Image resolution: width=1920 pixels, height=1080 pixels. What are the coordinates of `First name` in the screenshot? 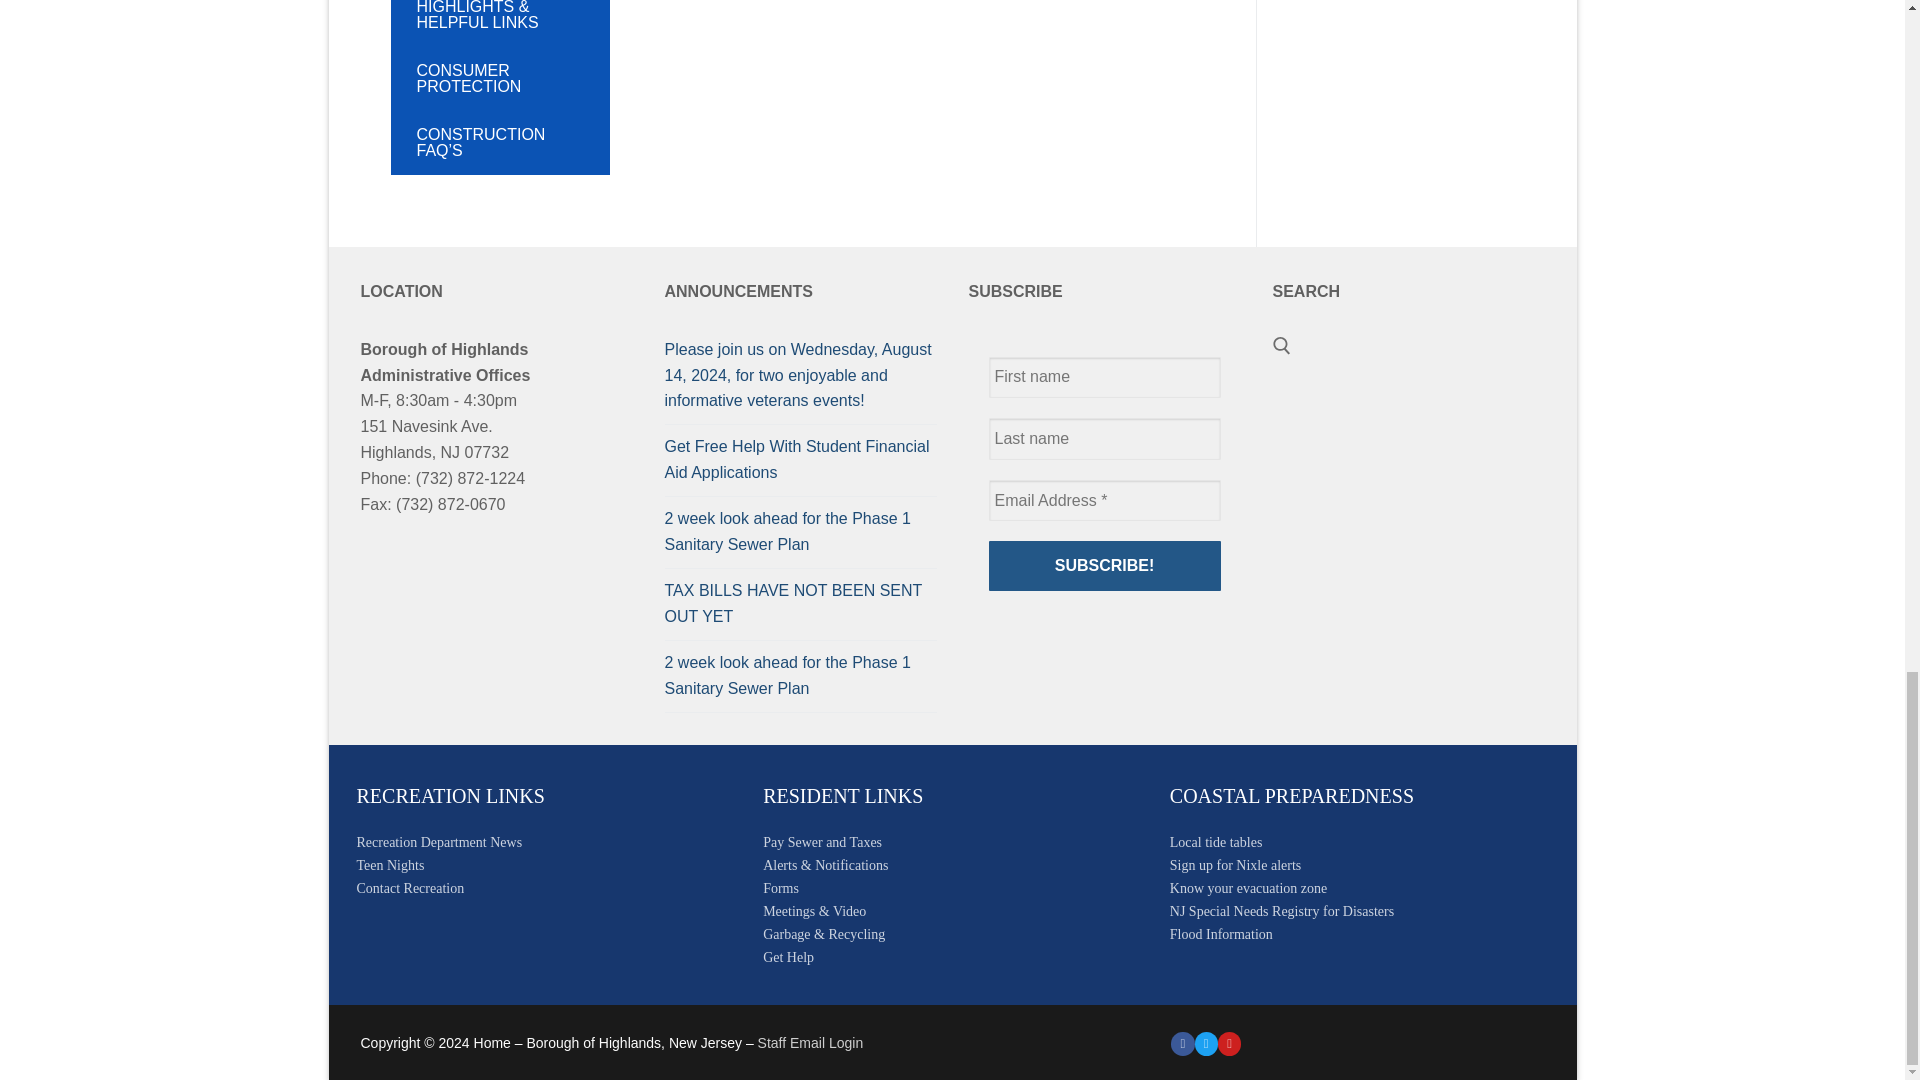 It's located at (1104, 378).